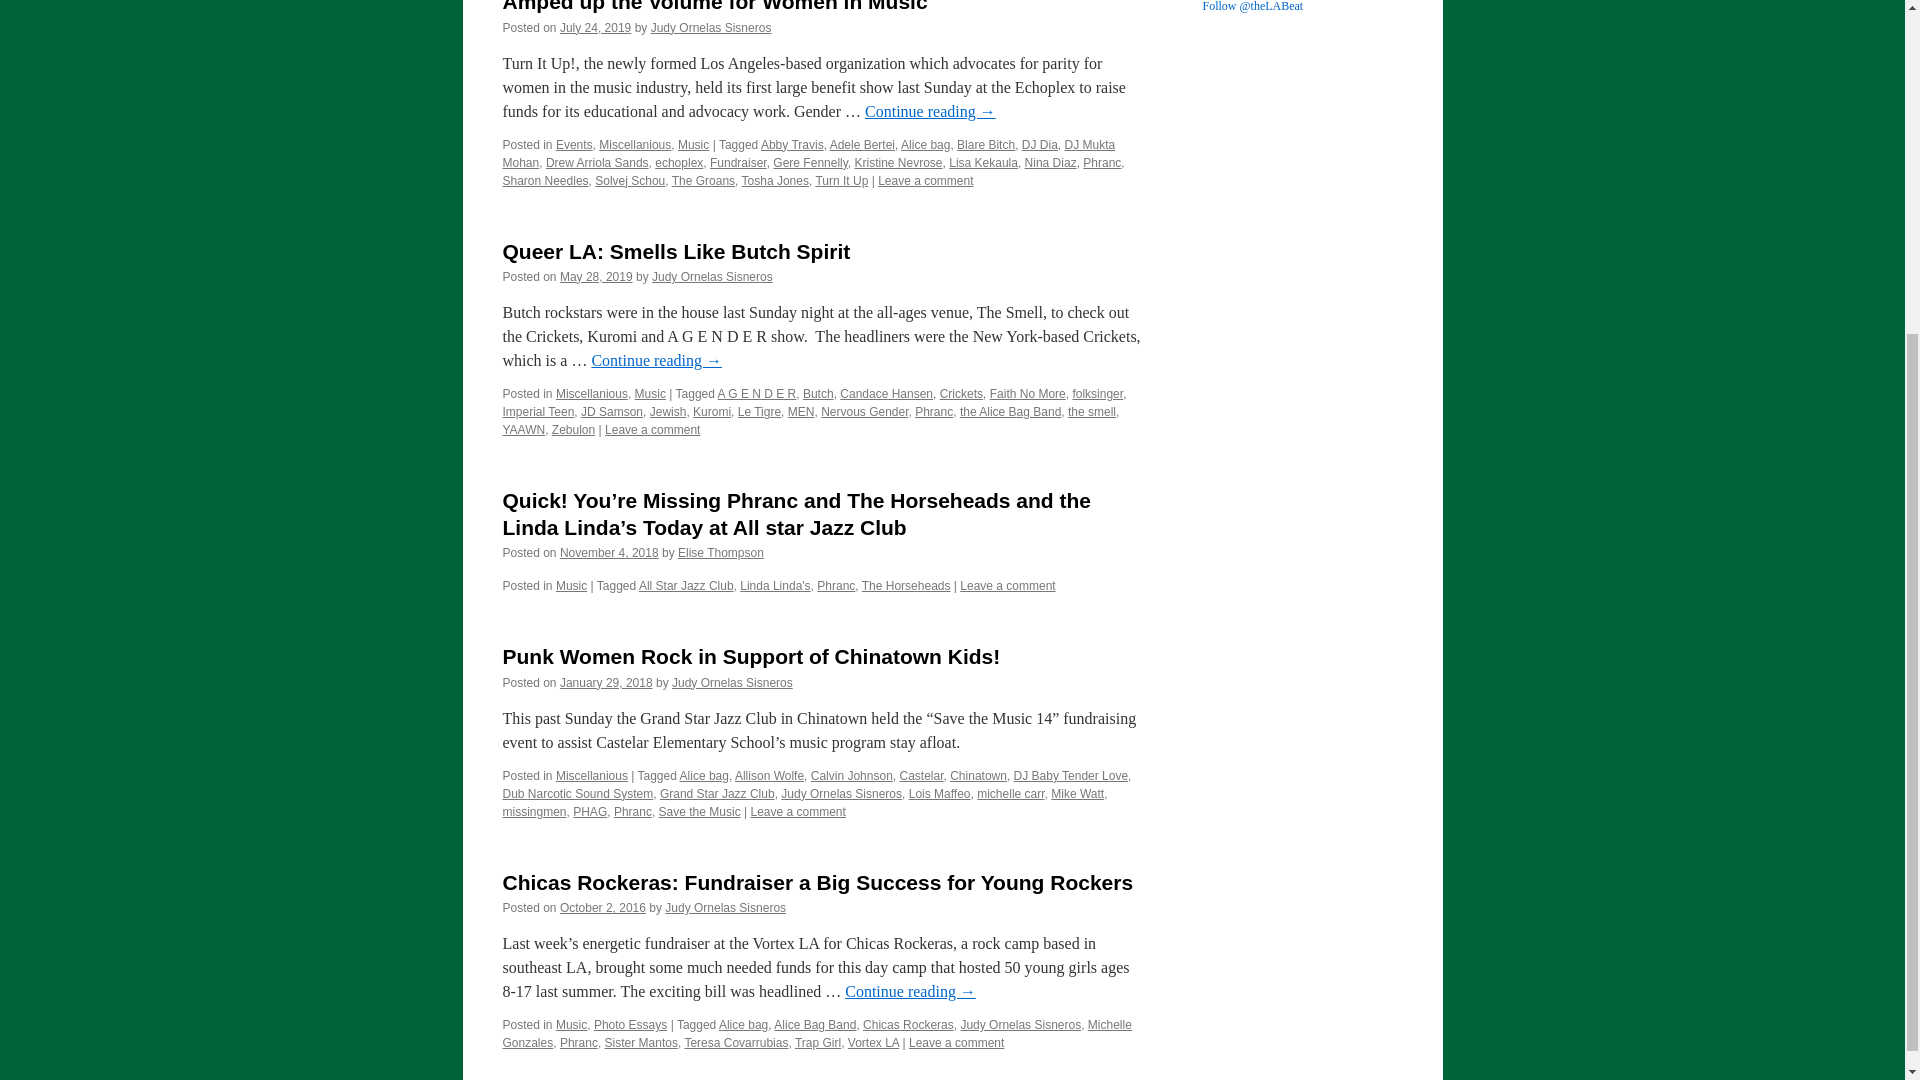 This screenshot has width=1920, height=1080. Describe the element at coordinates (574, 145) in the screenshot. I see `Events` at that location.